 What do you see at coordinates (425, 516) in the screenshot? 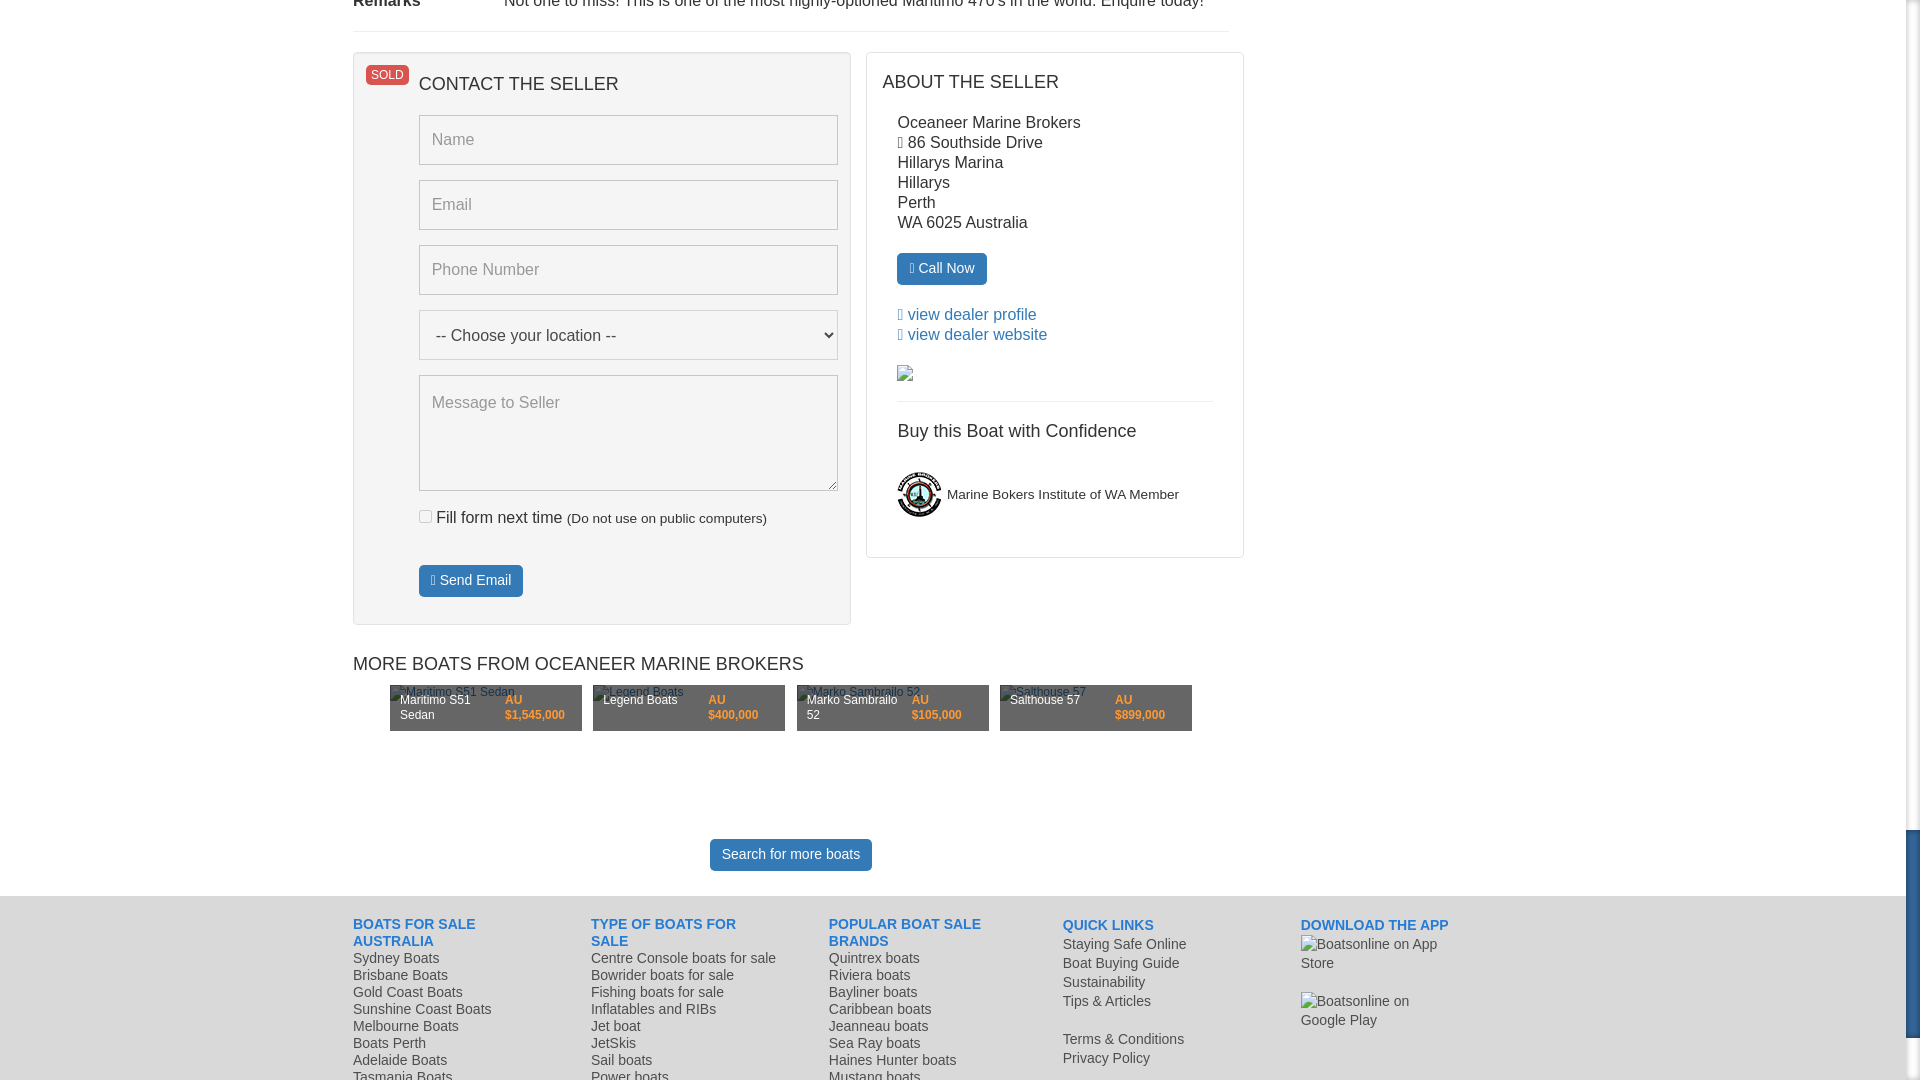
I see `on` at bounding box center [425, 516].